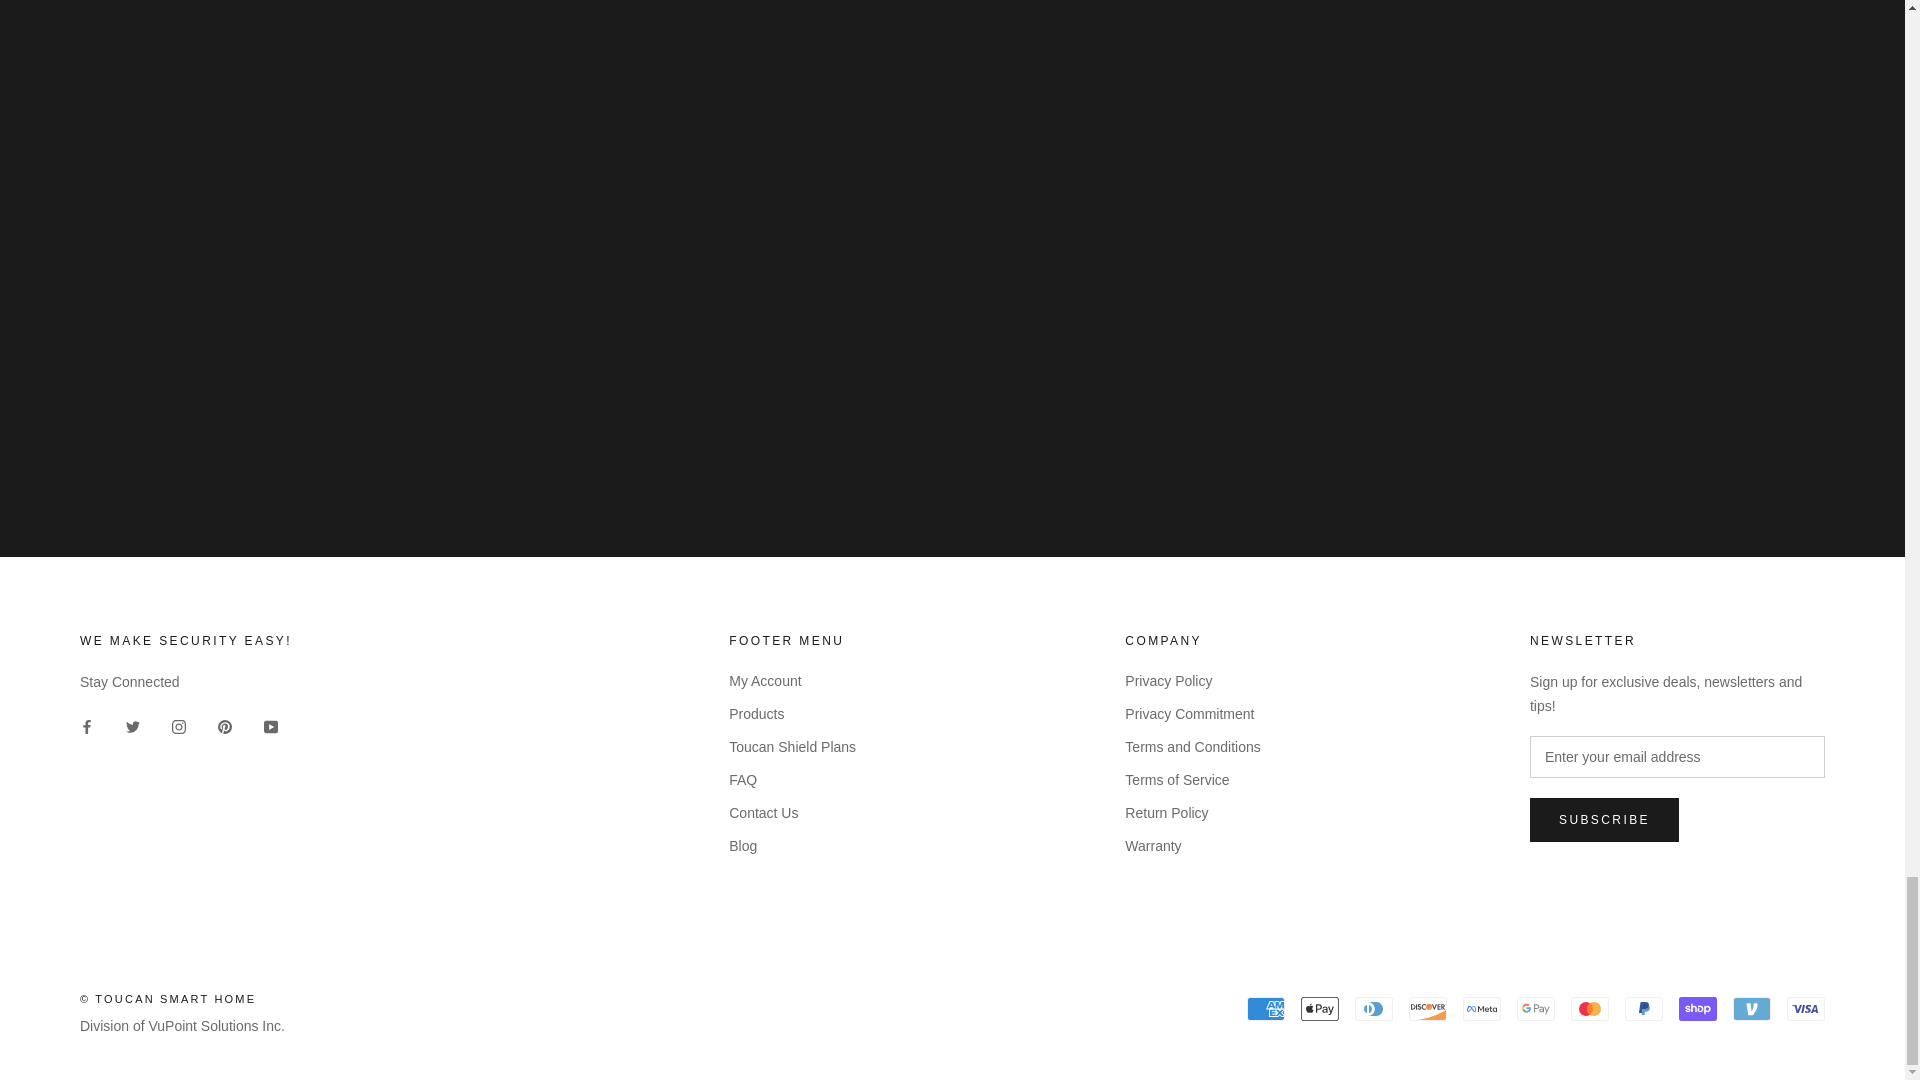  I want to click on Shop Pay, so click(1697, 1008).